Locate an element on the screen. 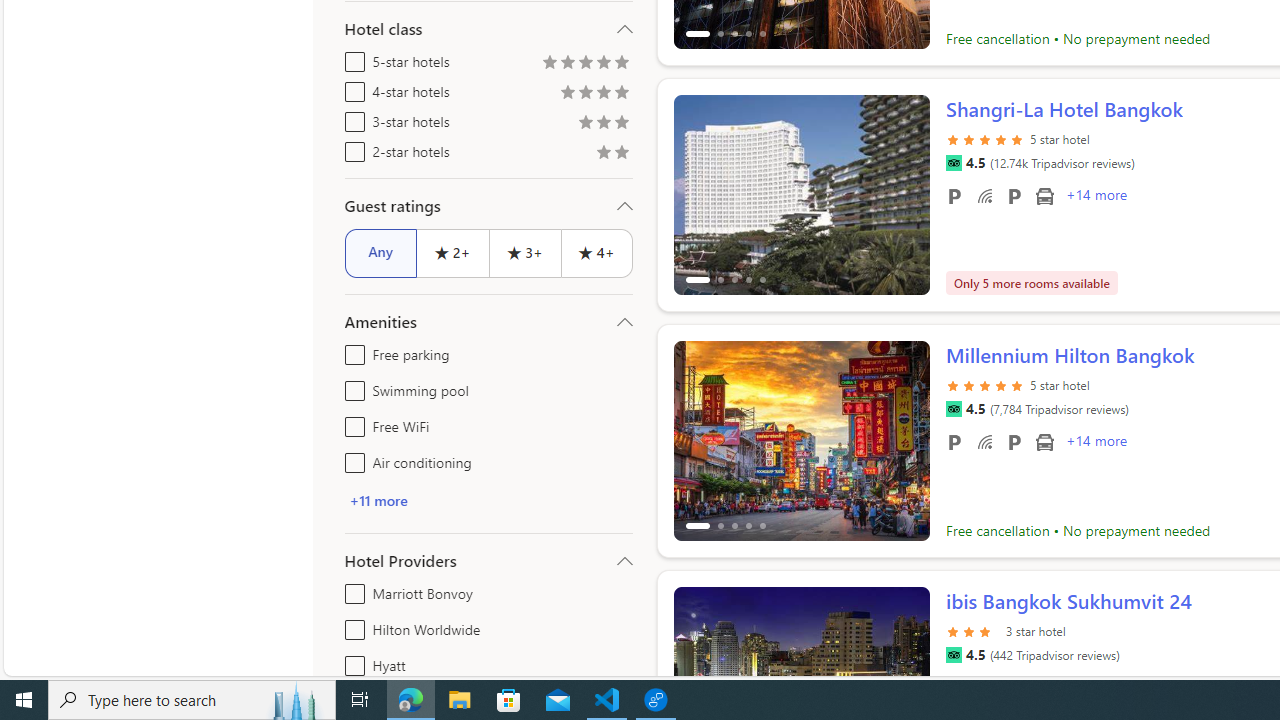 The image size is (1280, 720). Marriott Bonvoy is located at coordinates (351, 590).